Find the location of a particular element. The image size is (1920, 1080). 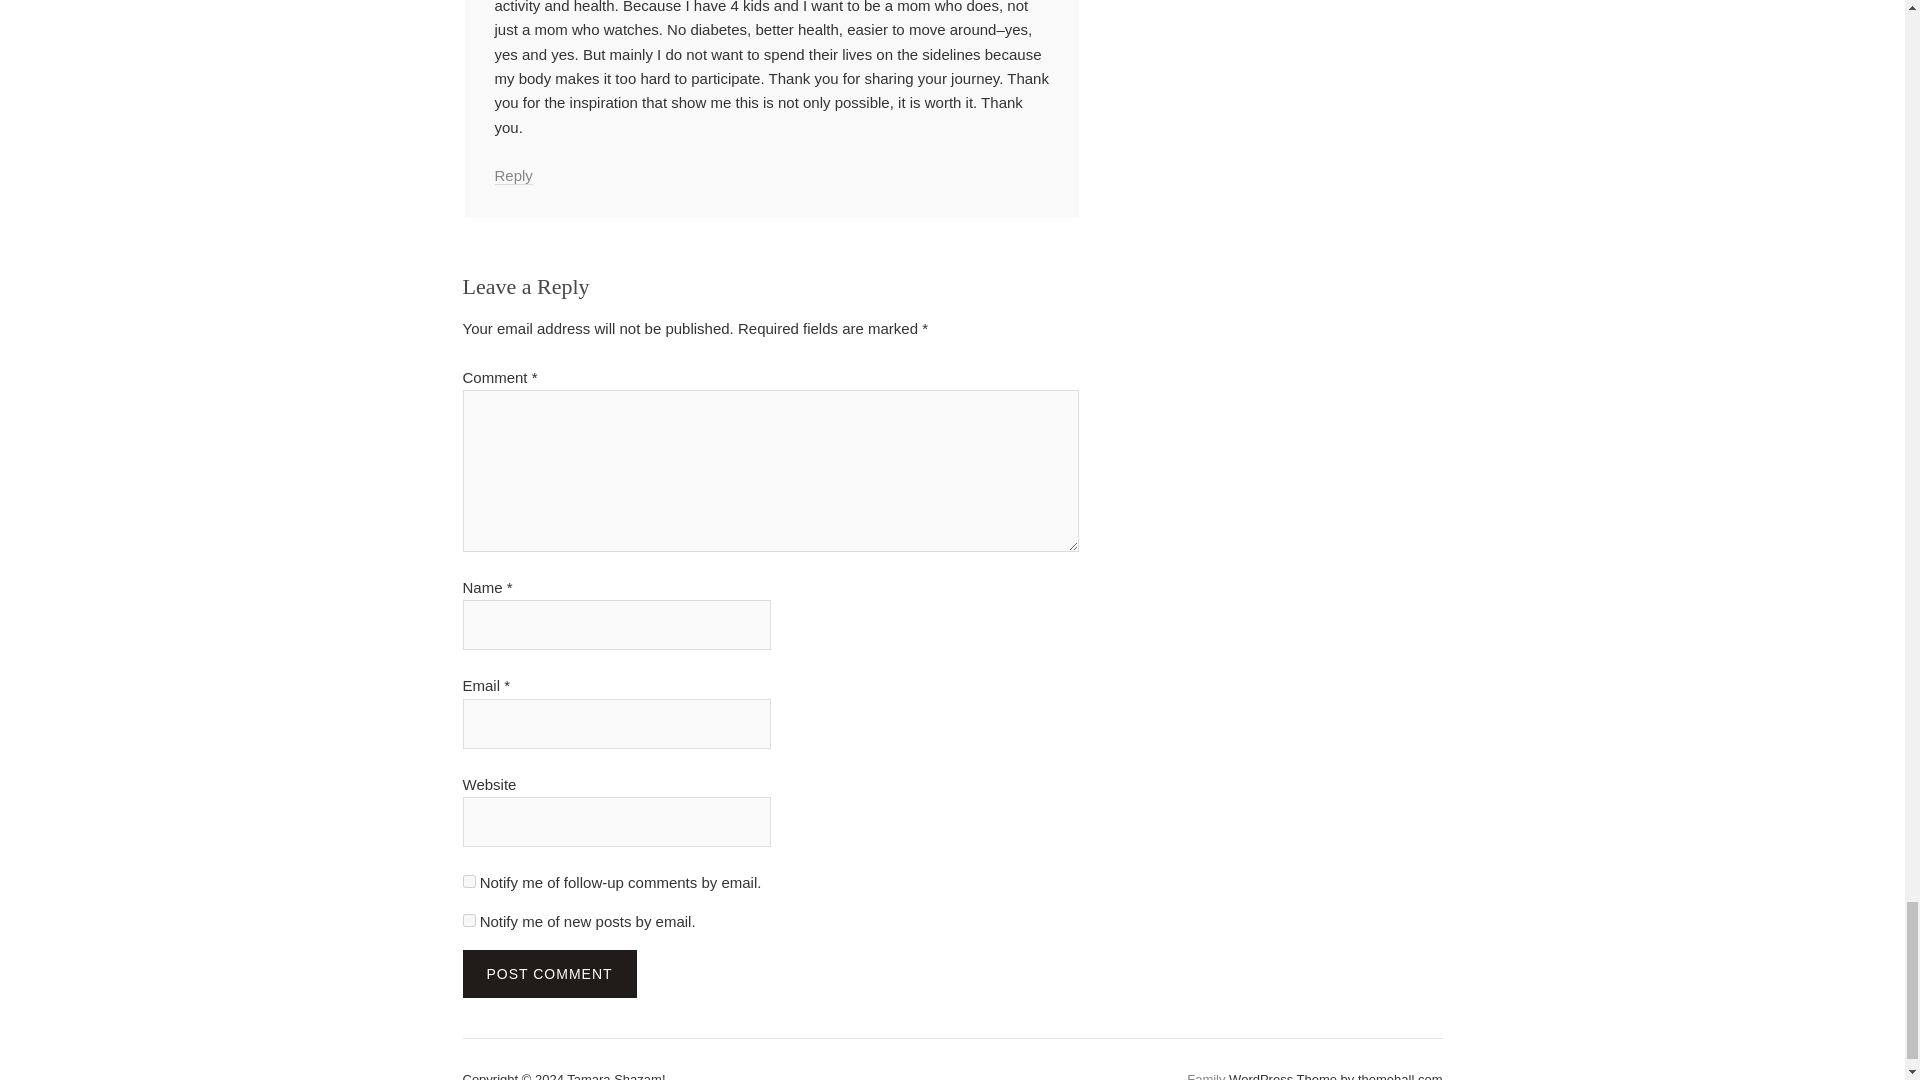

Post Comment is located at coordinates (548, 974).